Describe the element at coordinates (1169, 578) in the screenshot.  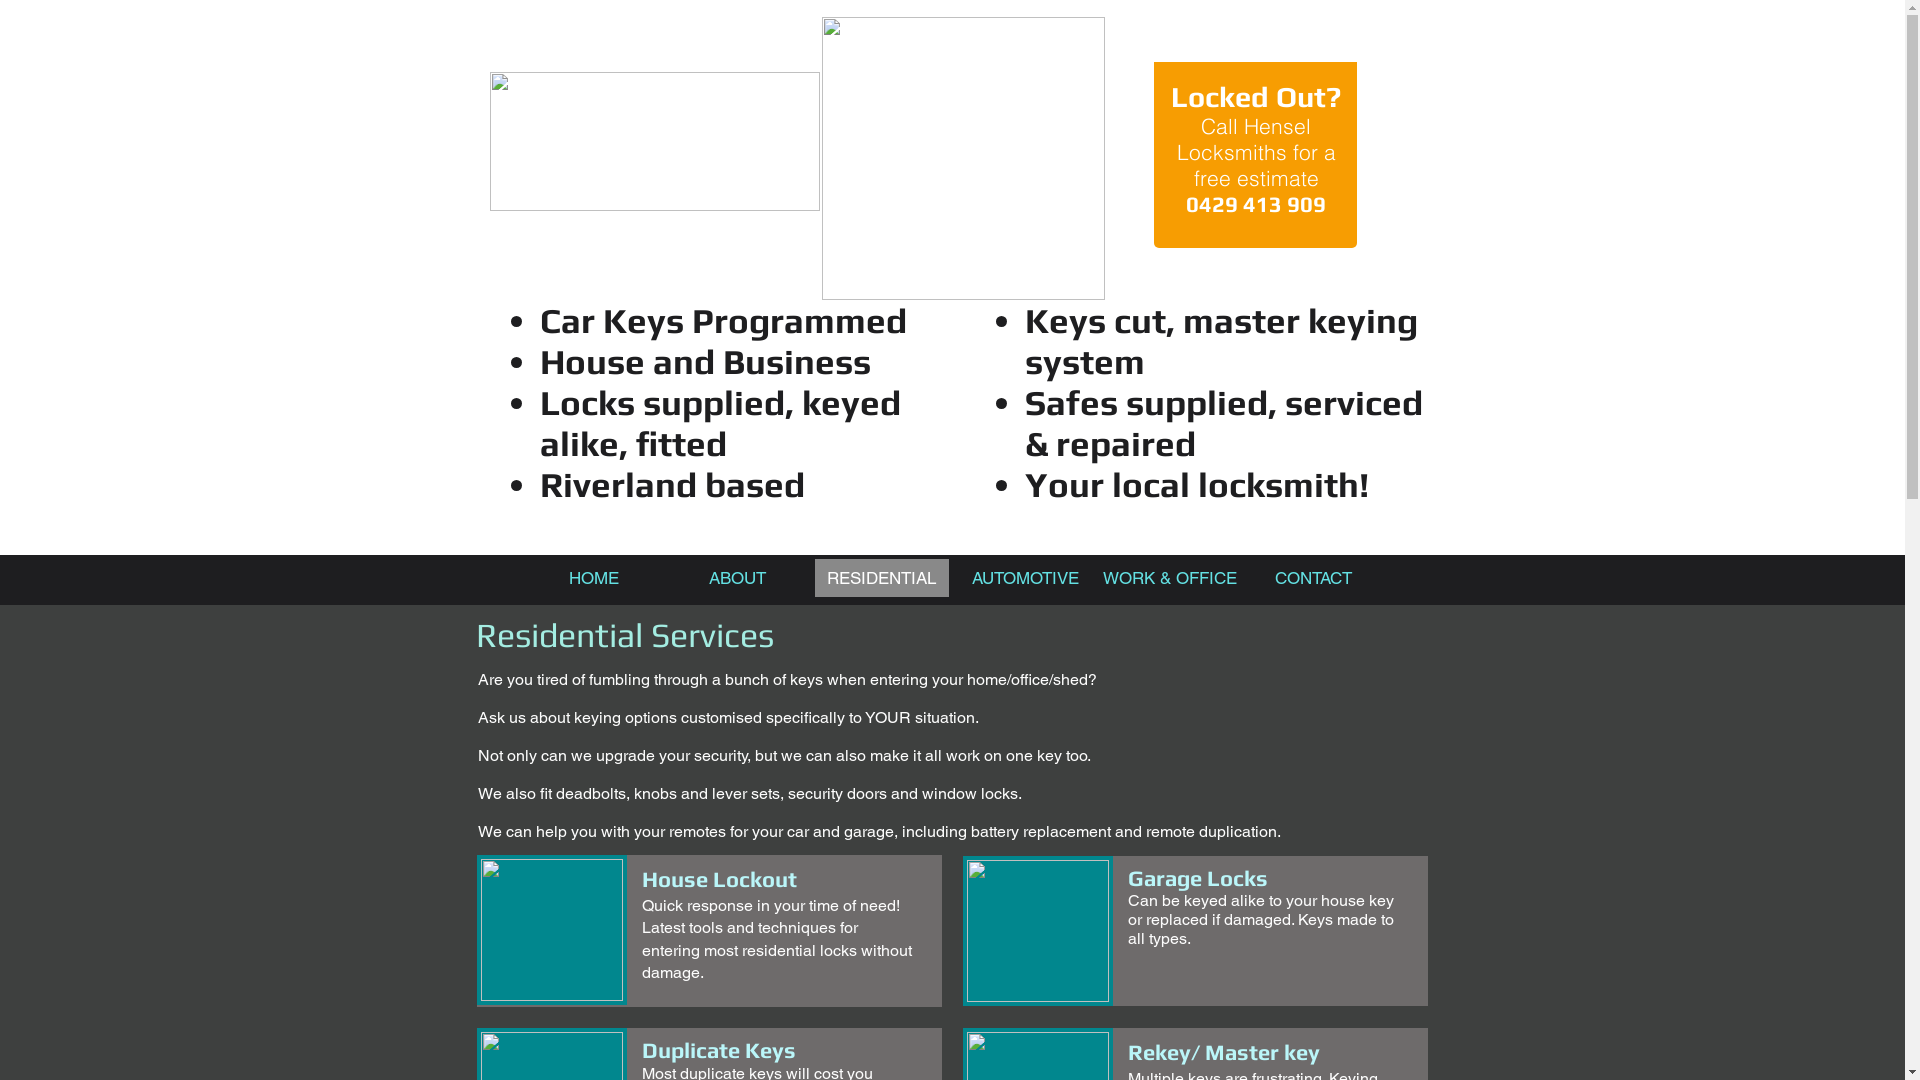
I see `WORK & OFFICE` at that location.